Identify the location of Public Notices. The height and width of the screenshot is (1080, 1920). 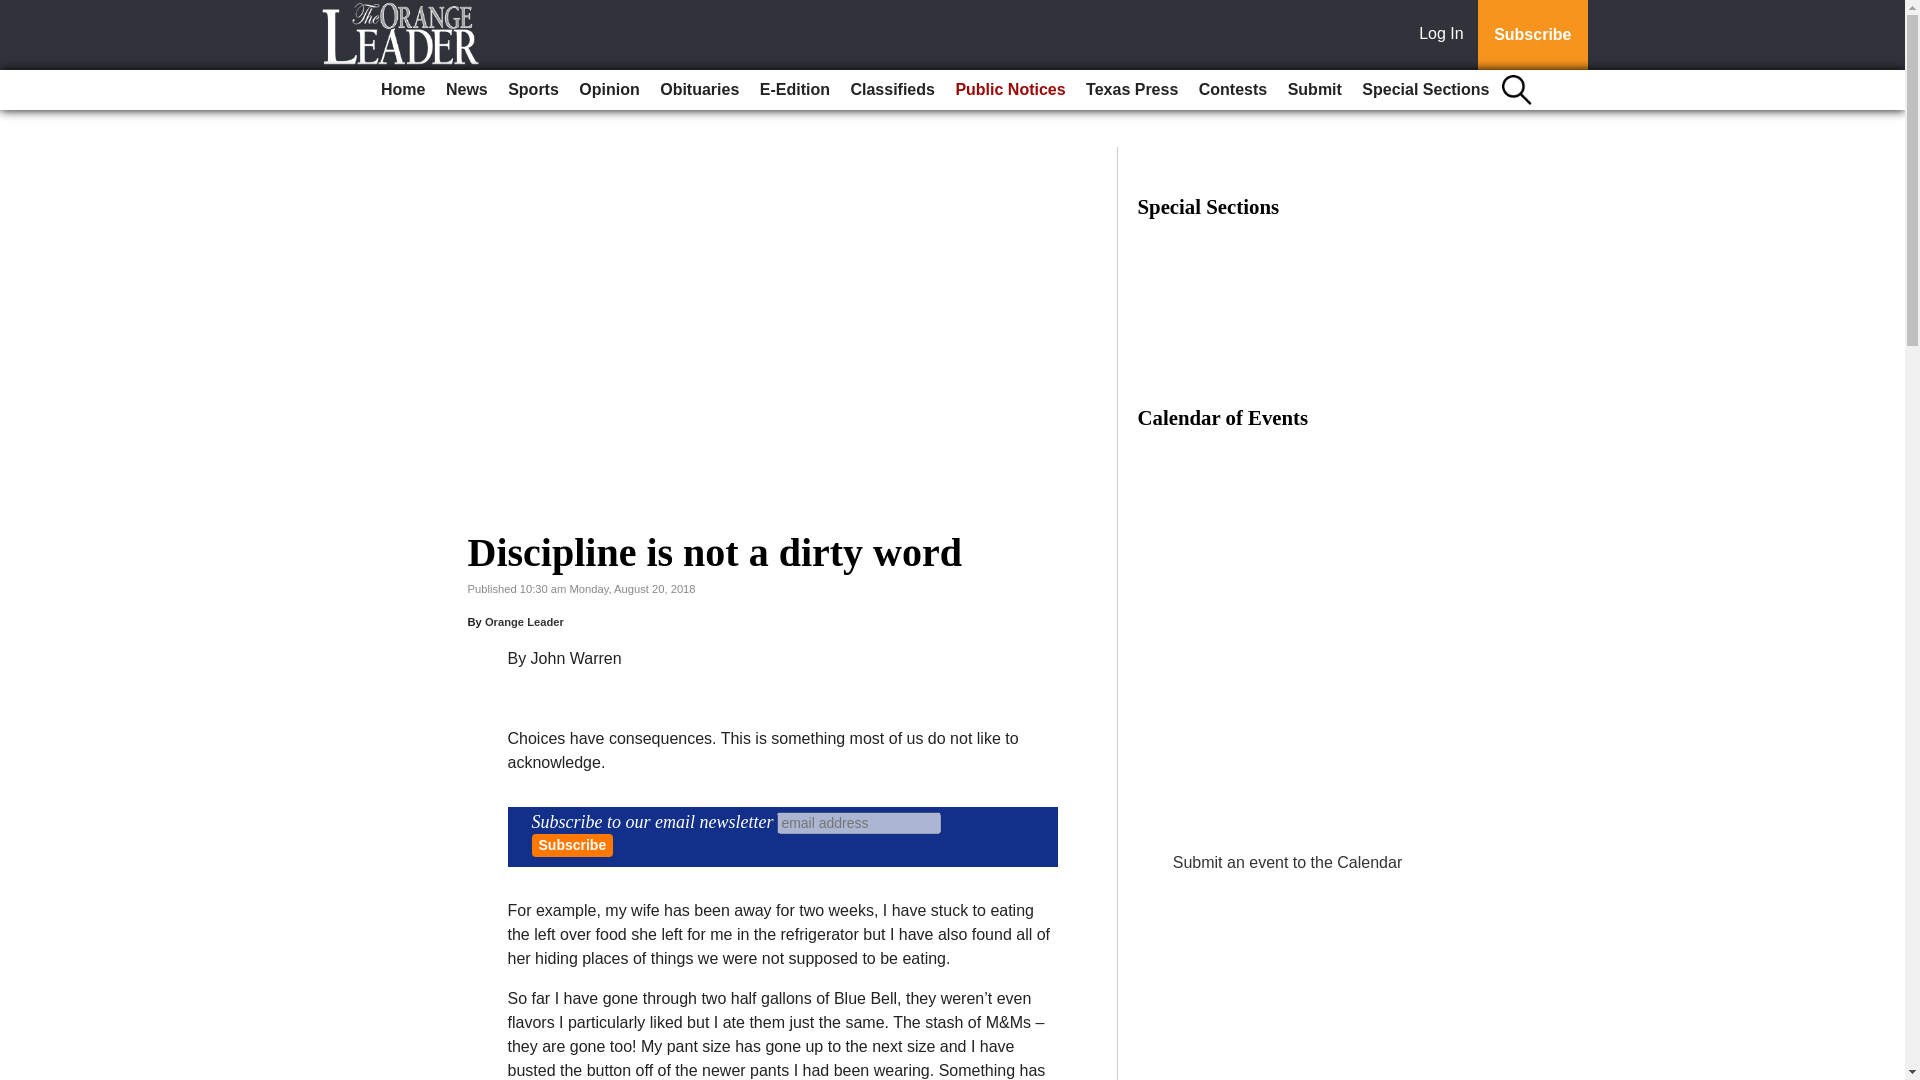
(1010, 90).